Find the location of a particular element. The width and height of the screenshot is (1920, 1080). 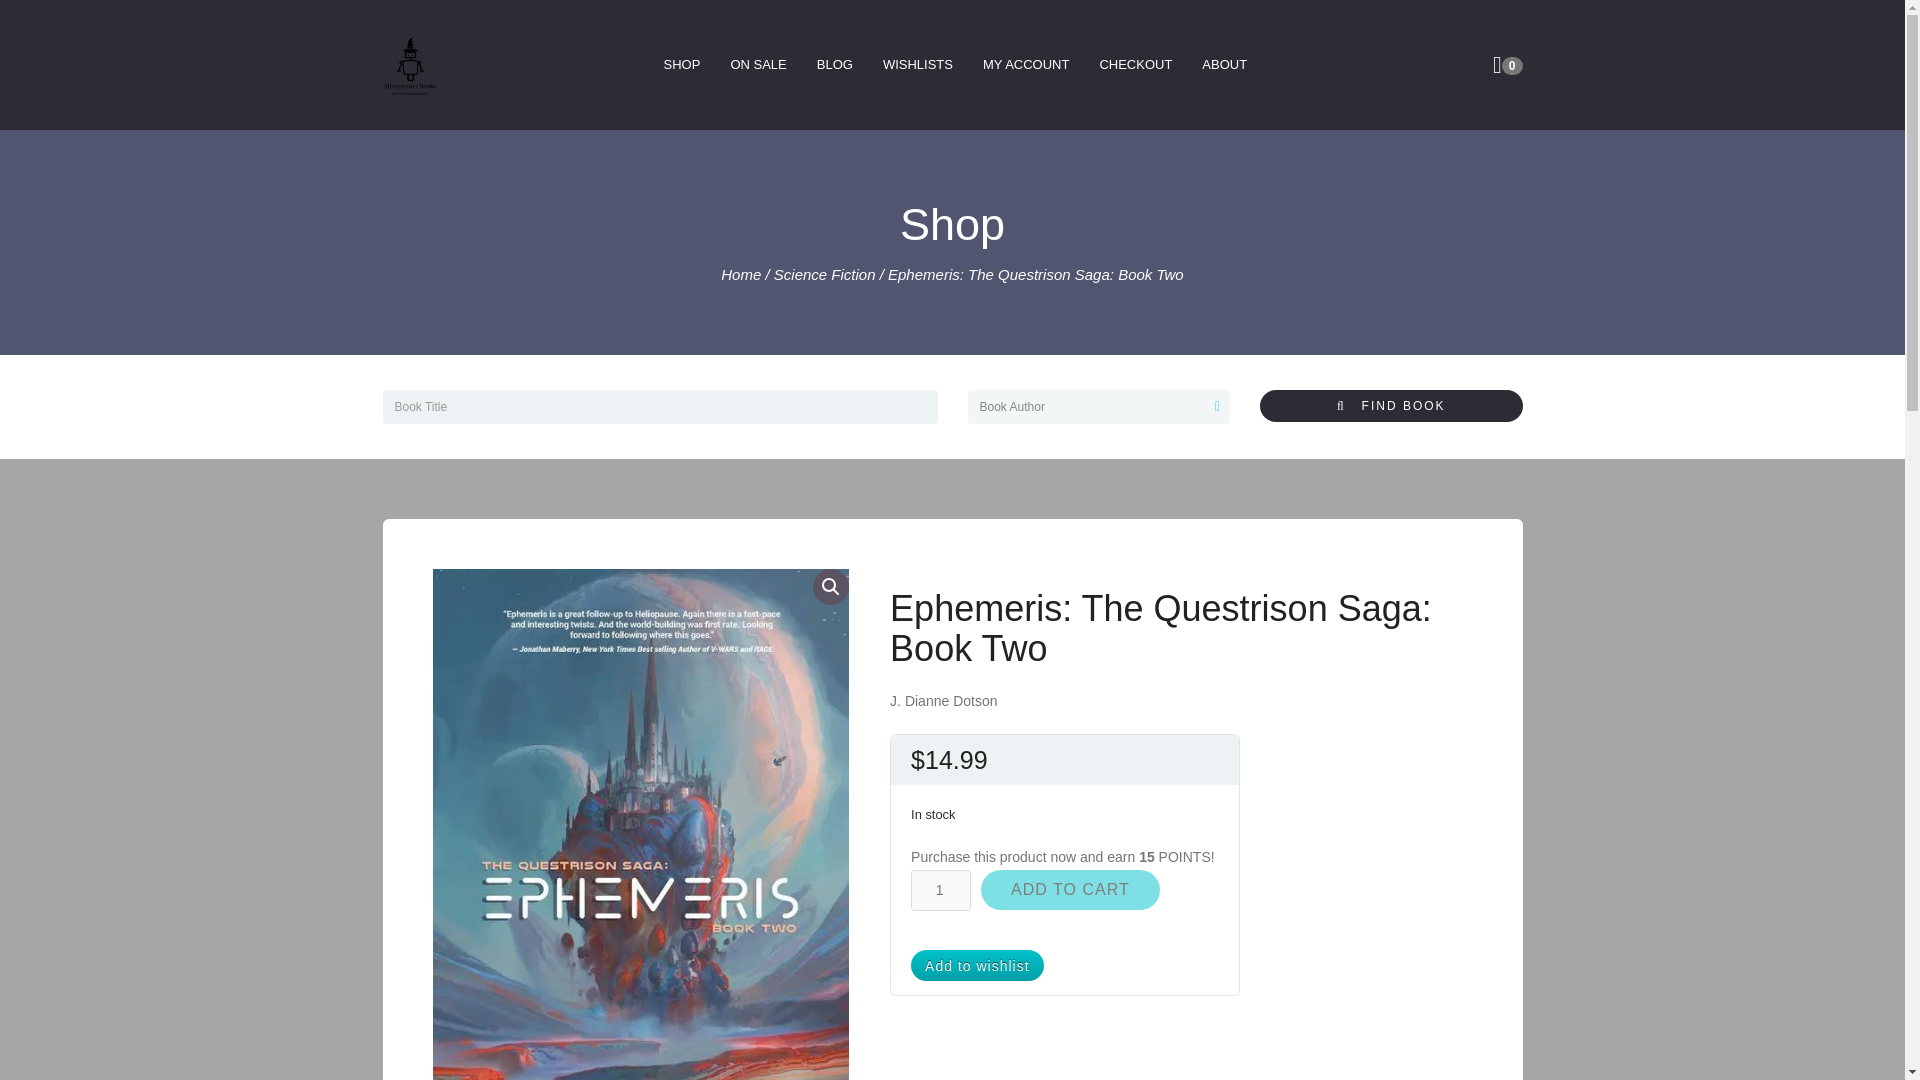

1 is located at coordinates (940, 890).